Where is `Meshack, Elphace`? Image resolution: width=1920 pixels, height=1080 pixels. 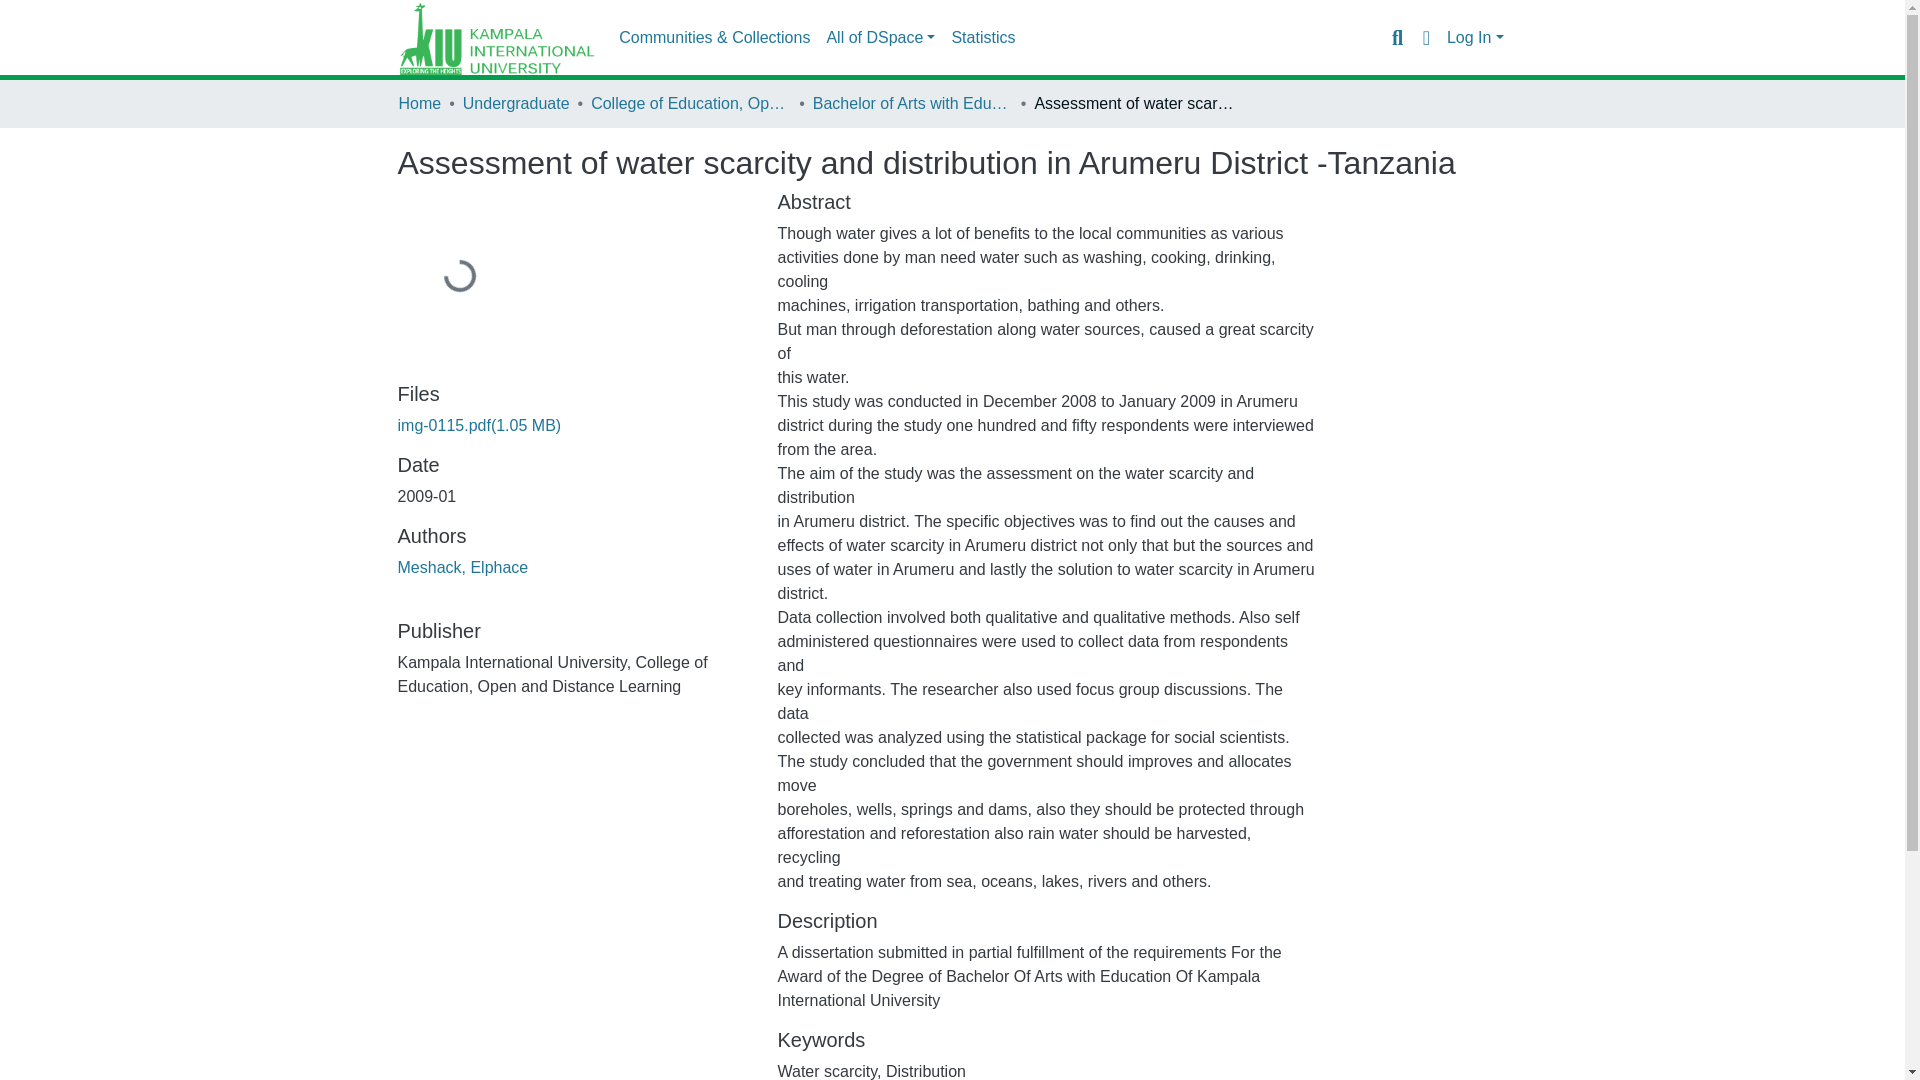 Meshack, Elphace is located at coordinates (463, 567).